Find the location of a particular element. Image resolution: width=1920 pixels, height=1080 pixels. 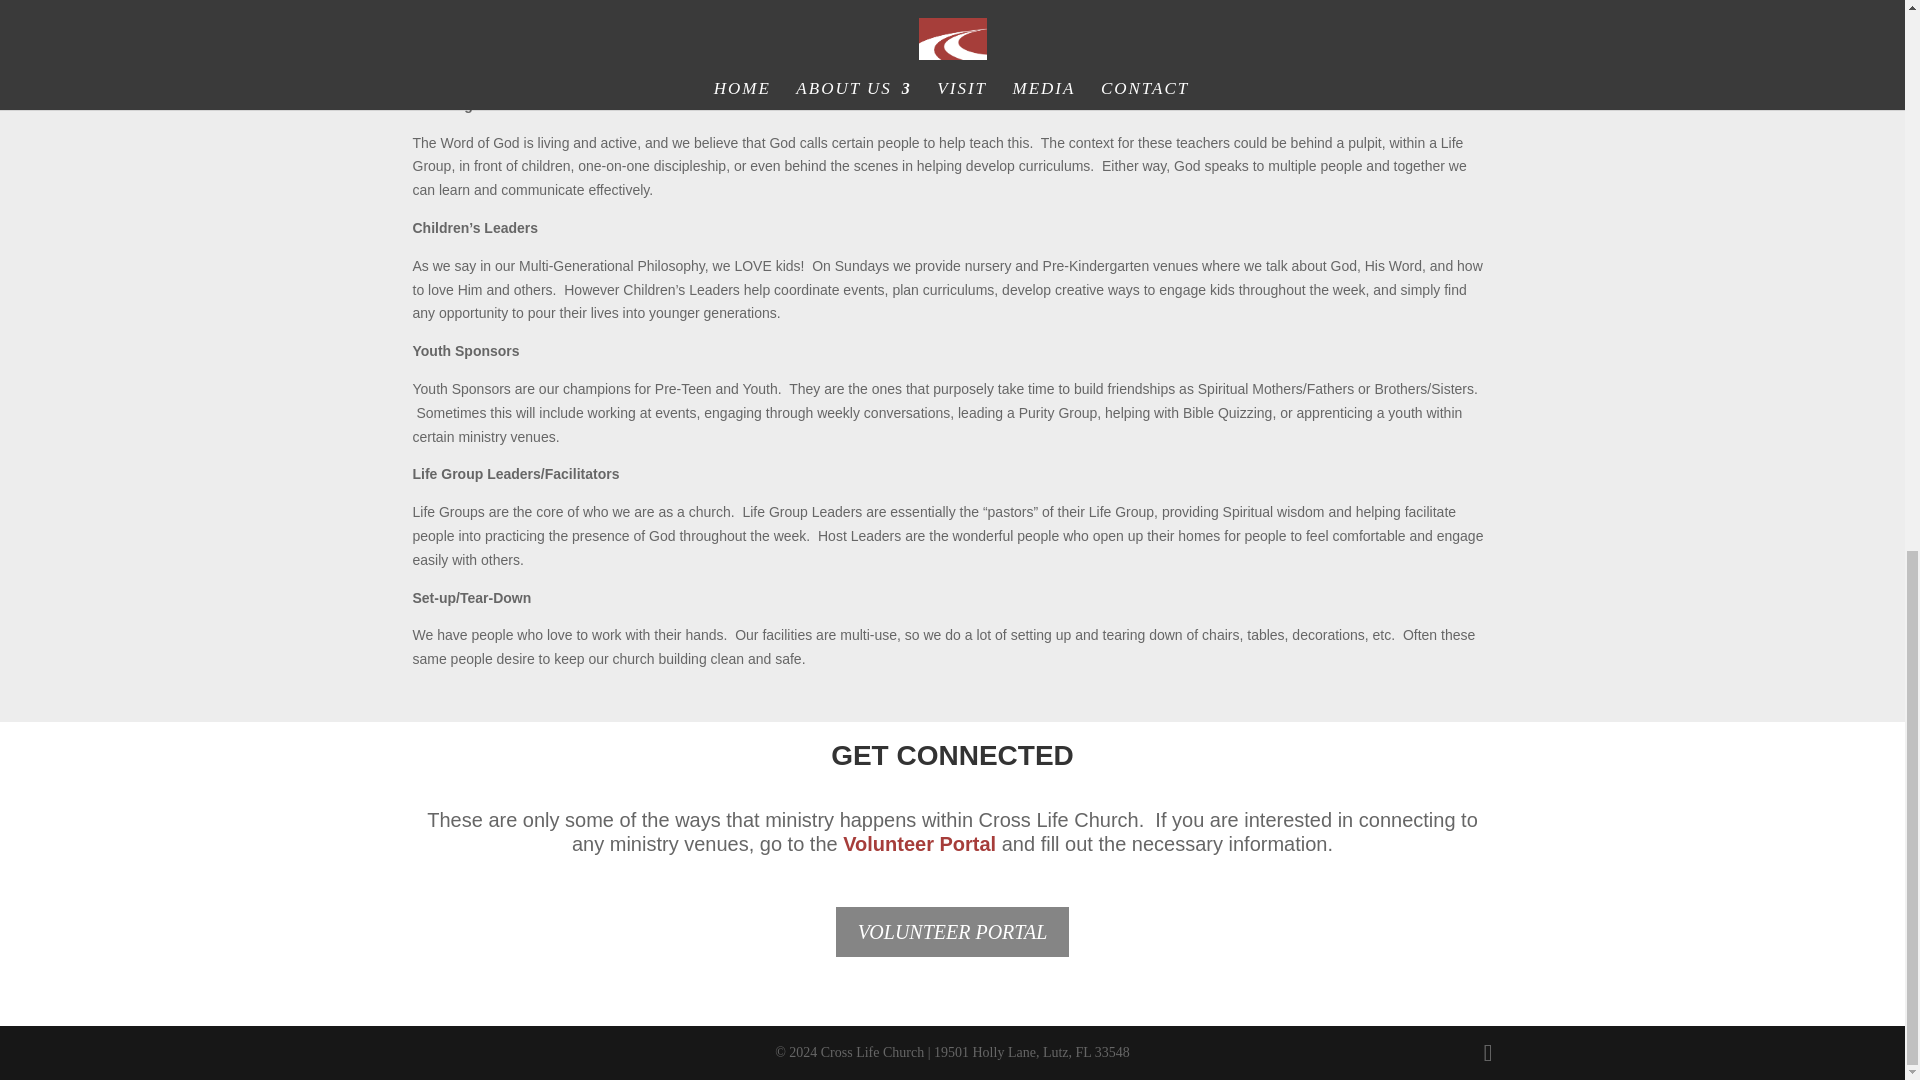

Volunteer Portal is located at coordinates (919, 844).